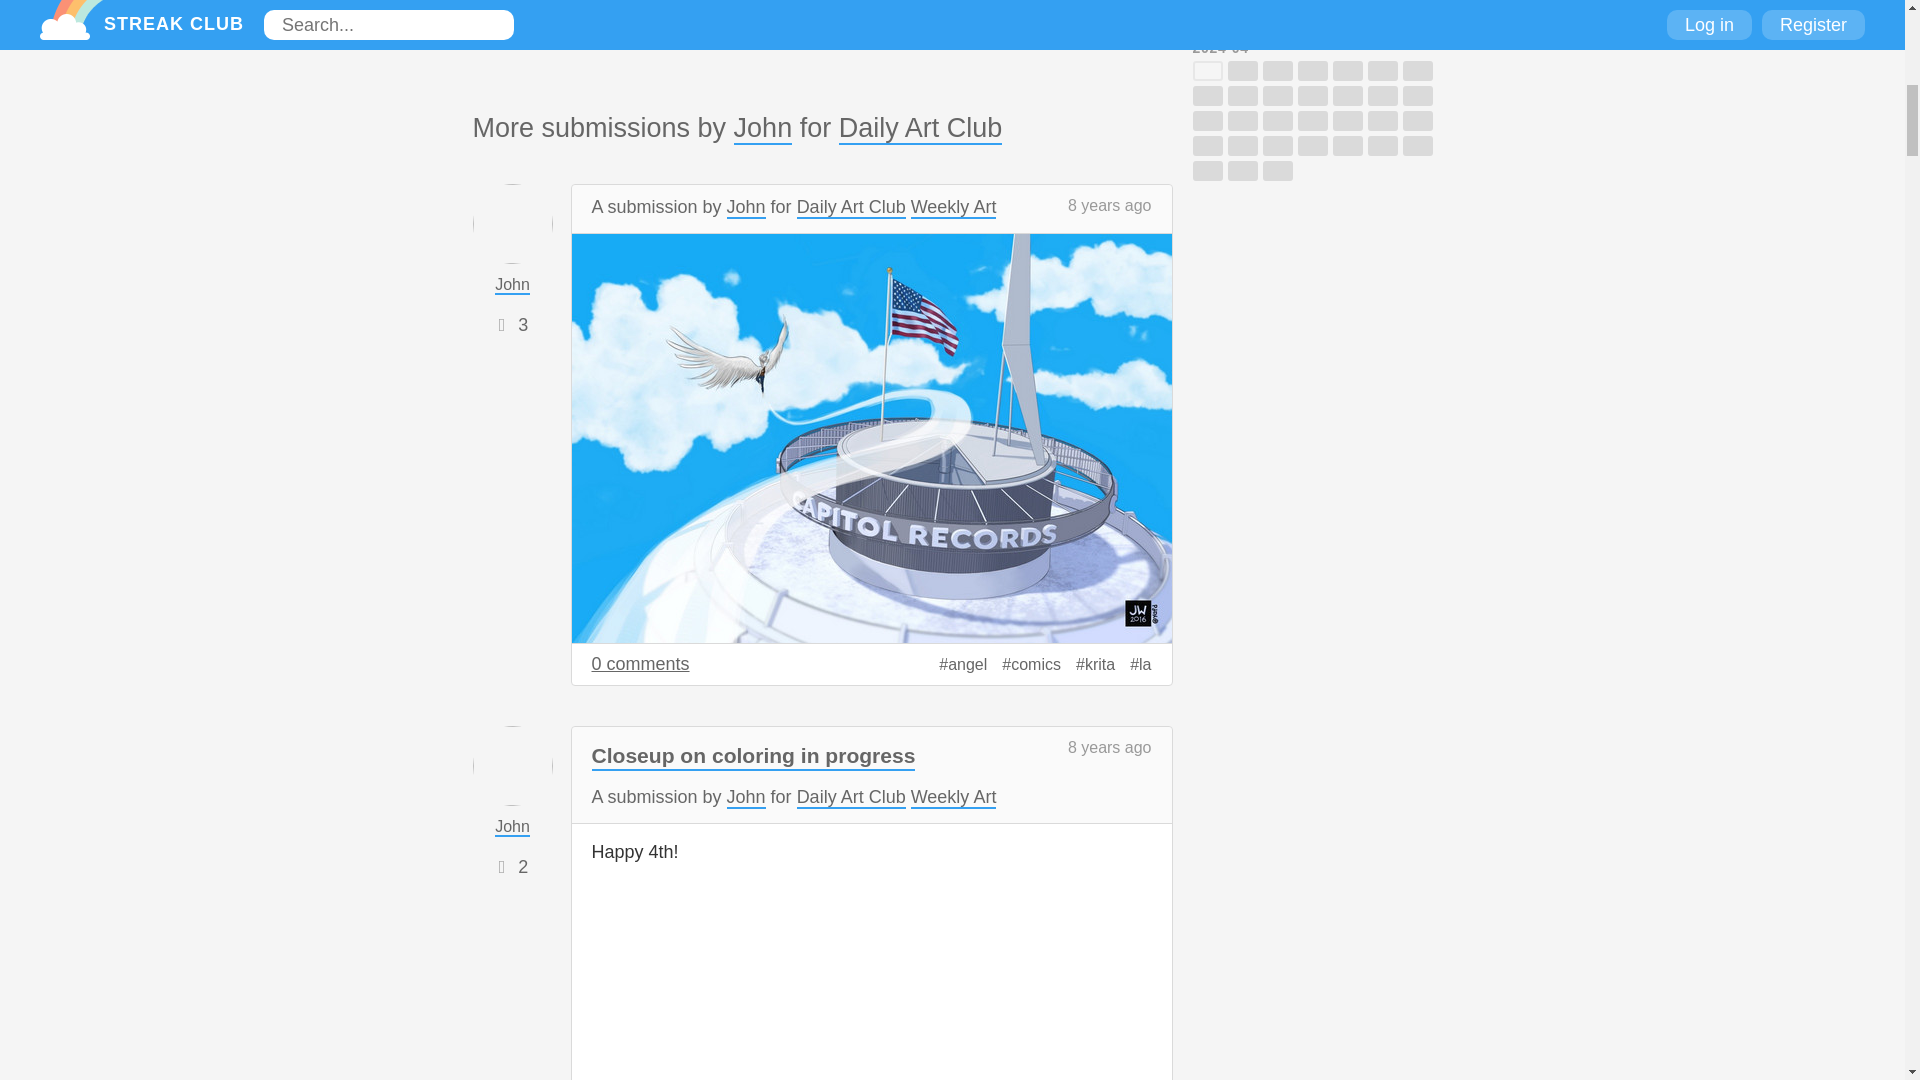 The height and width of the screenshot is (1080, 1920). Describe the element at coordinates (746, 208) in the screenshot. I see `John` at that location.